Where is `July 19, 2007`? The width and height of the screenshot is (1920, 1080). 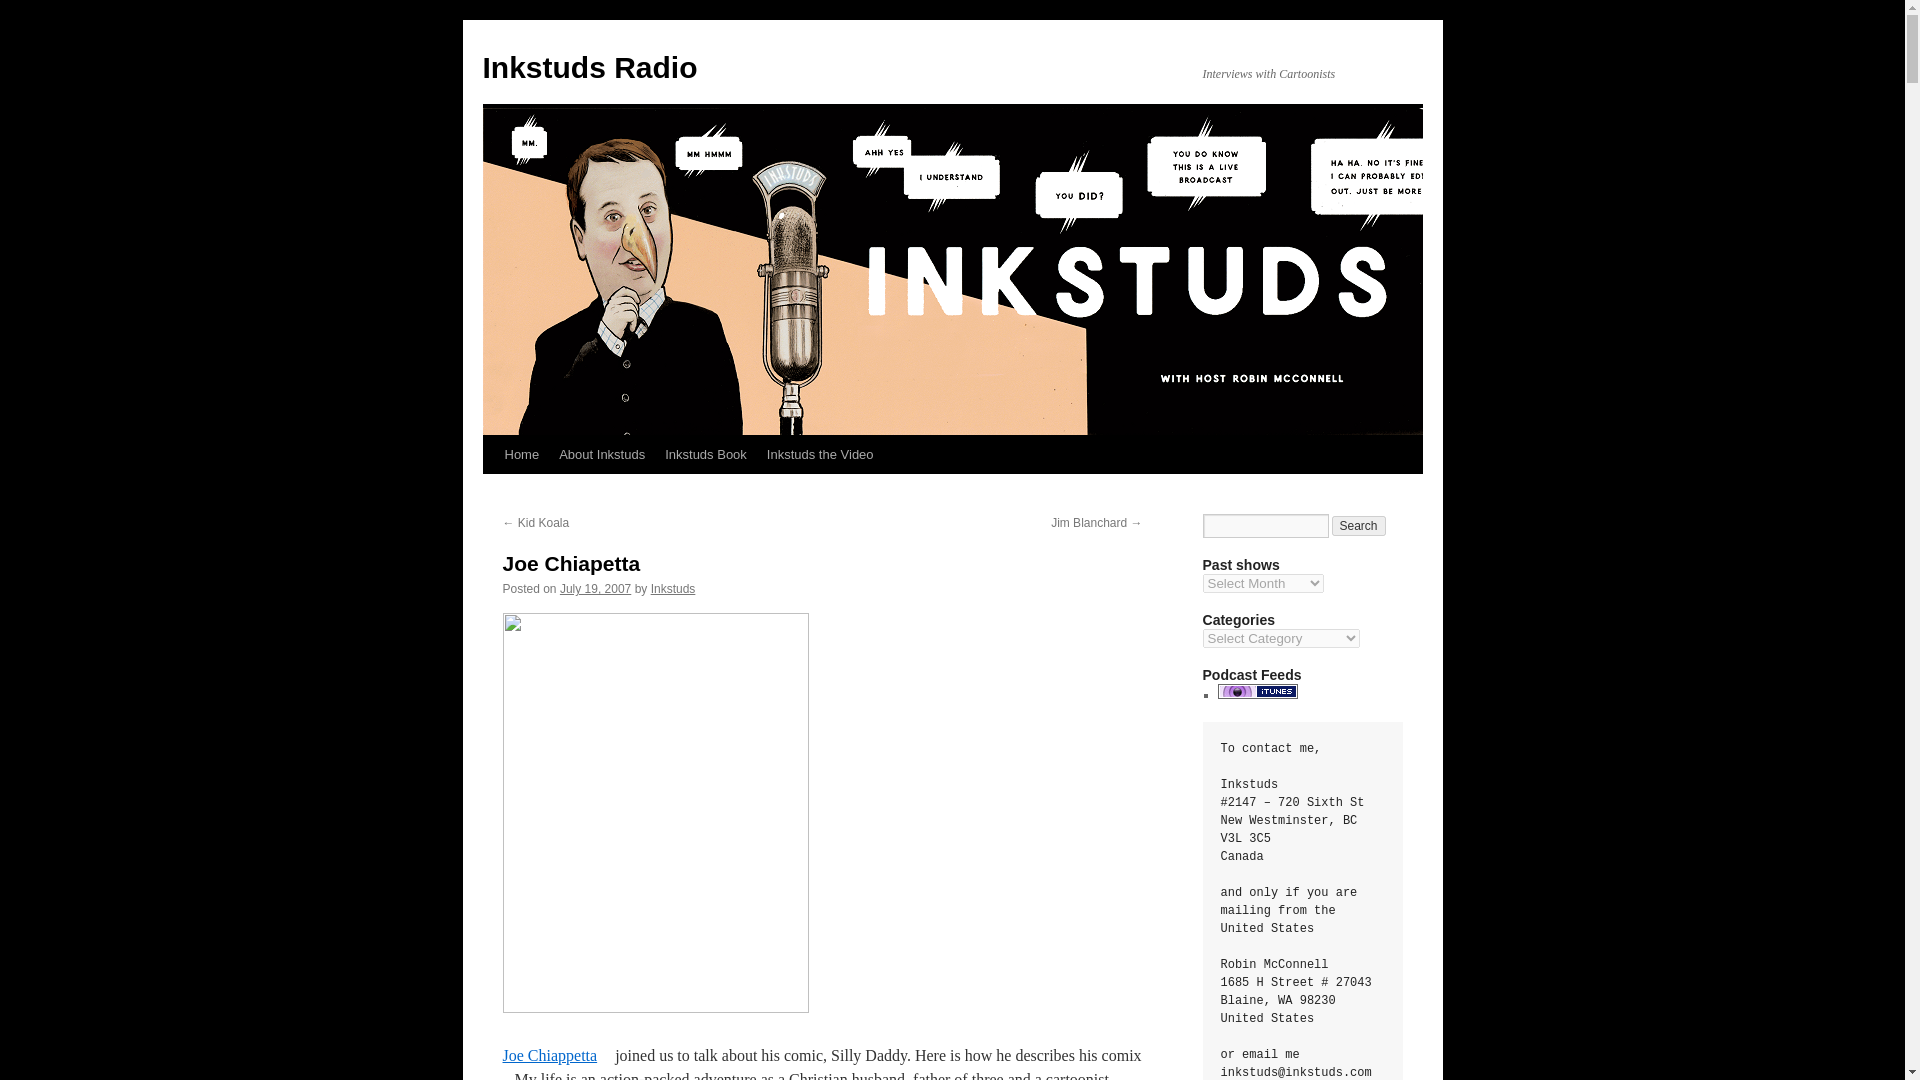 July 19, 2007 is located at coordinates (596, 589).